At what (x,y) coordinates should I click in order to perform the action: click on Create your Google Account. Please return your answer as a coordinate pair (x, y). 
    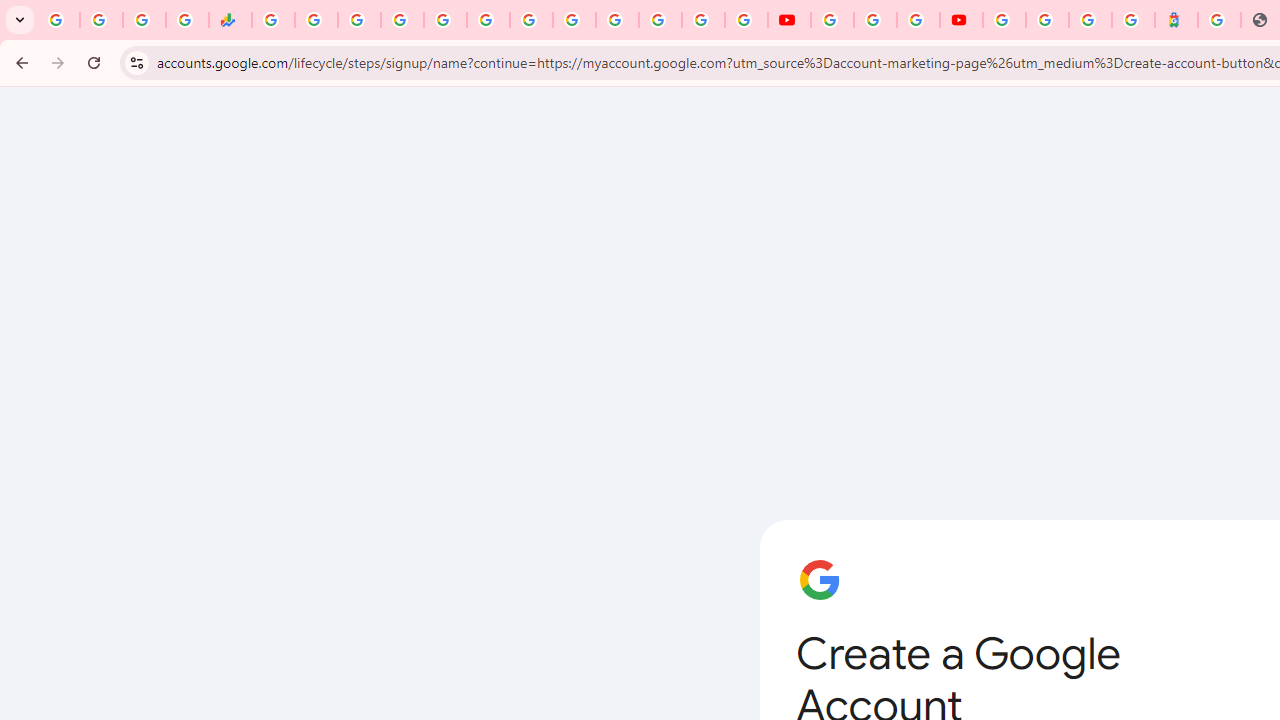
    Looking at the image, I should click on (918, 20).